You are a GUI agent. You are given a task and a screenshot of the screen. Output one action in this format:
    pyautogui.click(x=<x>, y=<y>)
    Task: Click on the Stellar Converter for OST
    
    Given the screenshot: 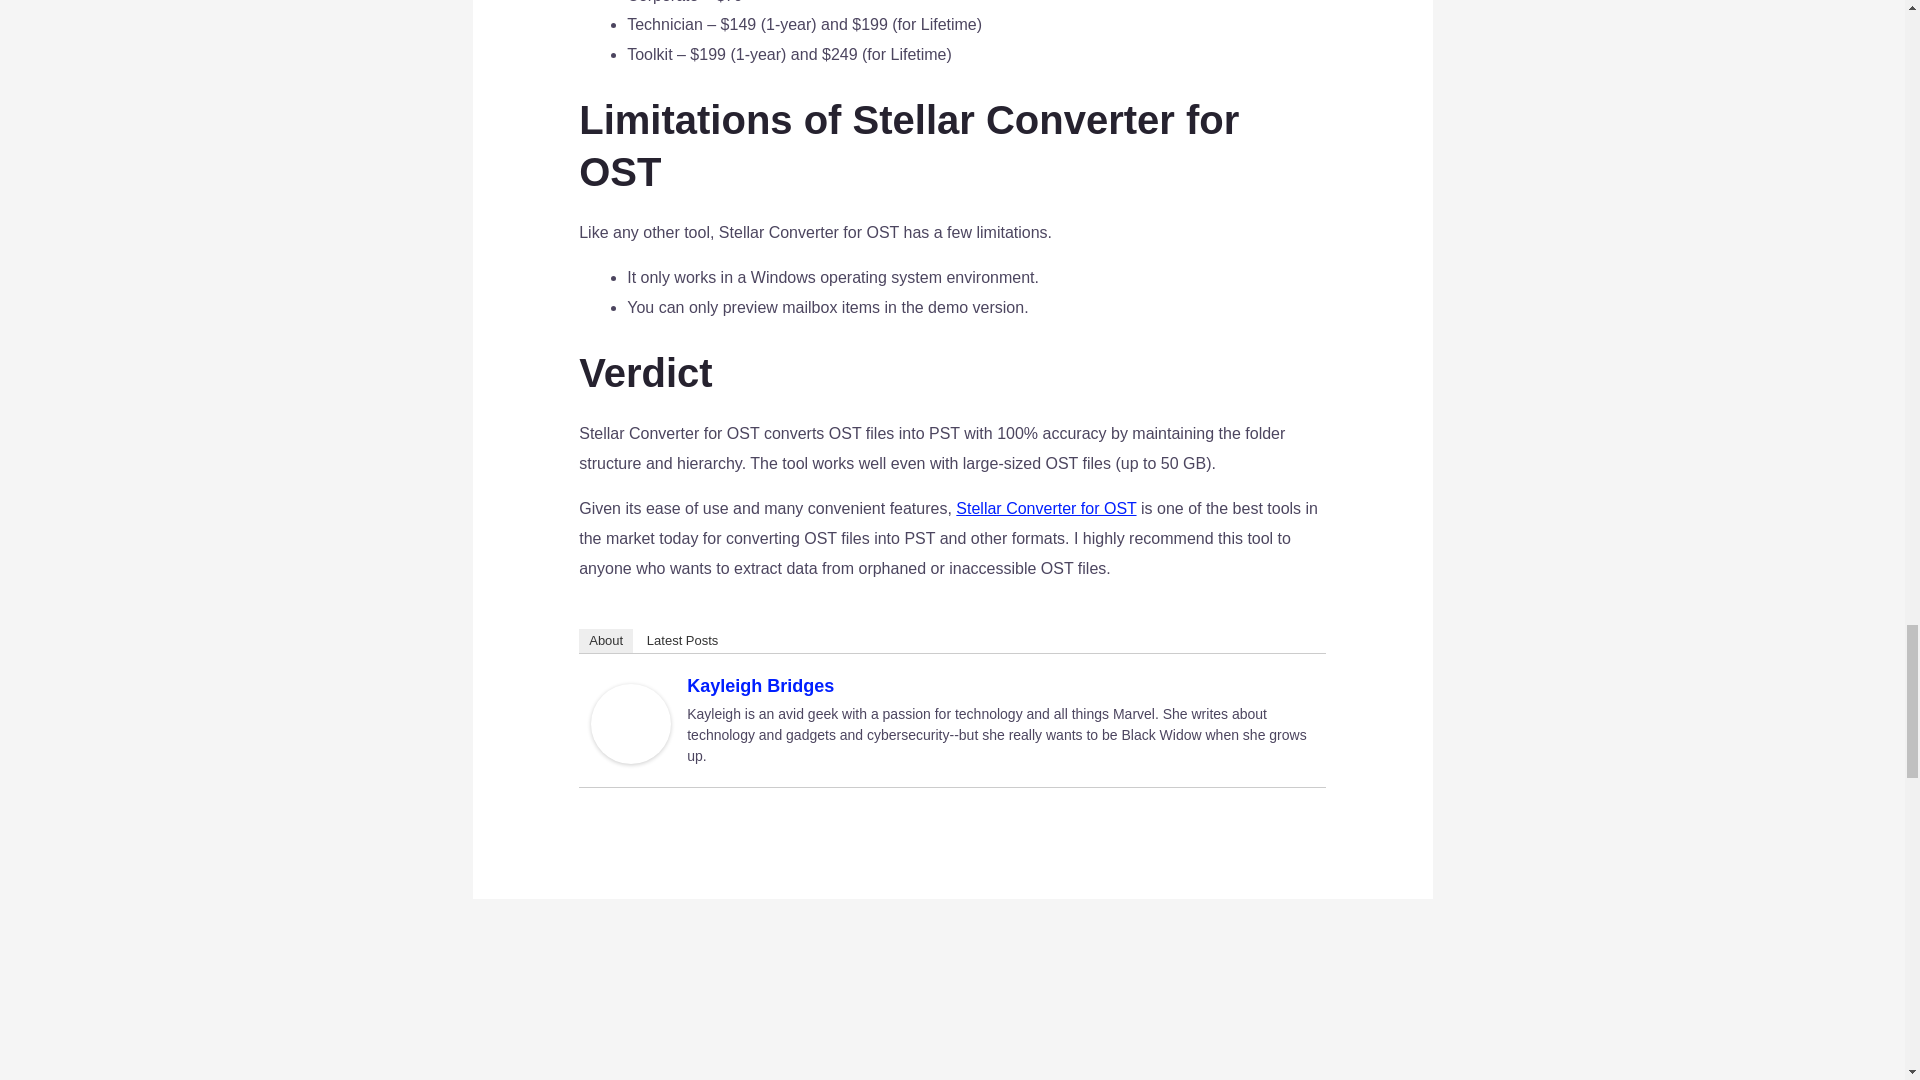 What is the action you would take?
    pyautogui.click(x=1046, y=508)
    